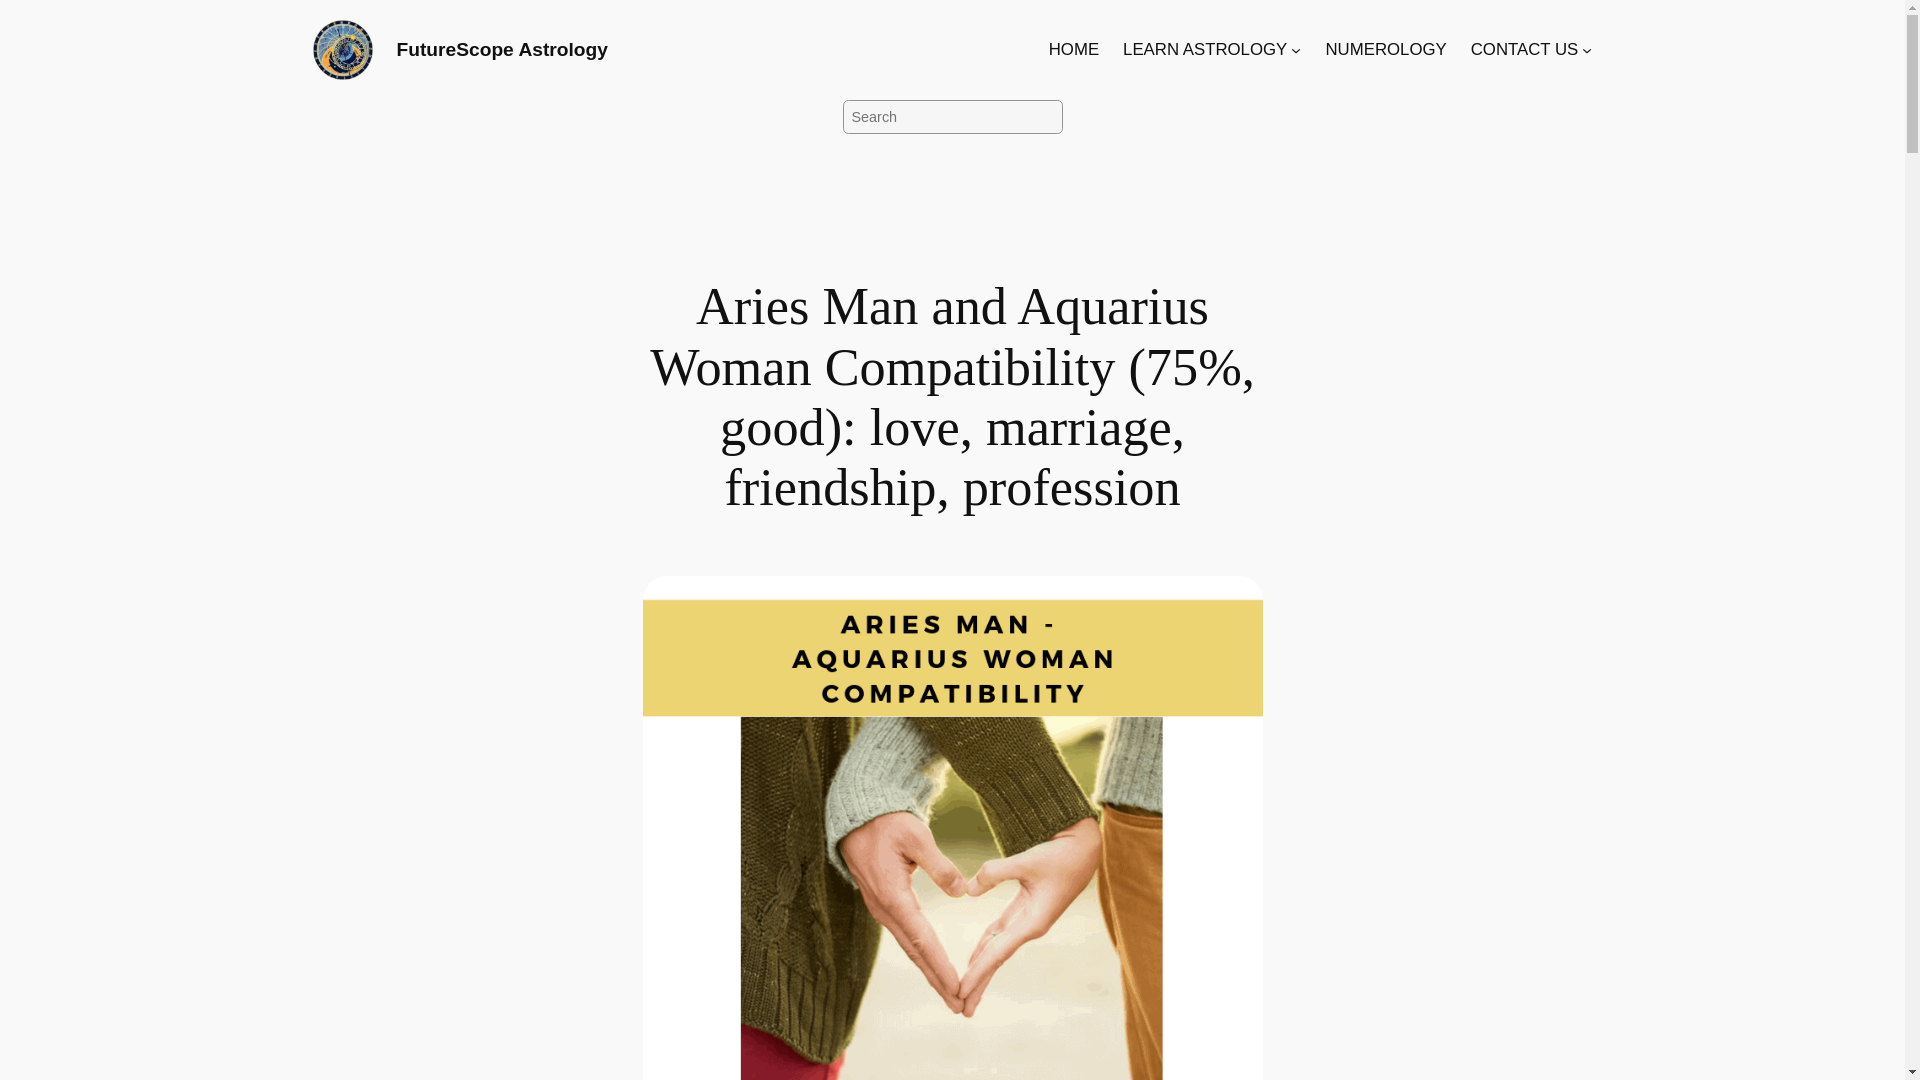 The image size is (1920, 1080). Describe the element at coordinates (1384, 49) in the screenshot. I see `NUMEROLOGY` at that location.